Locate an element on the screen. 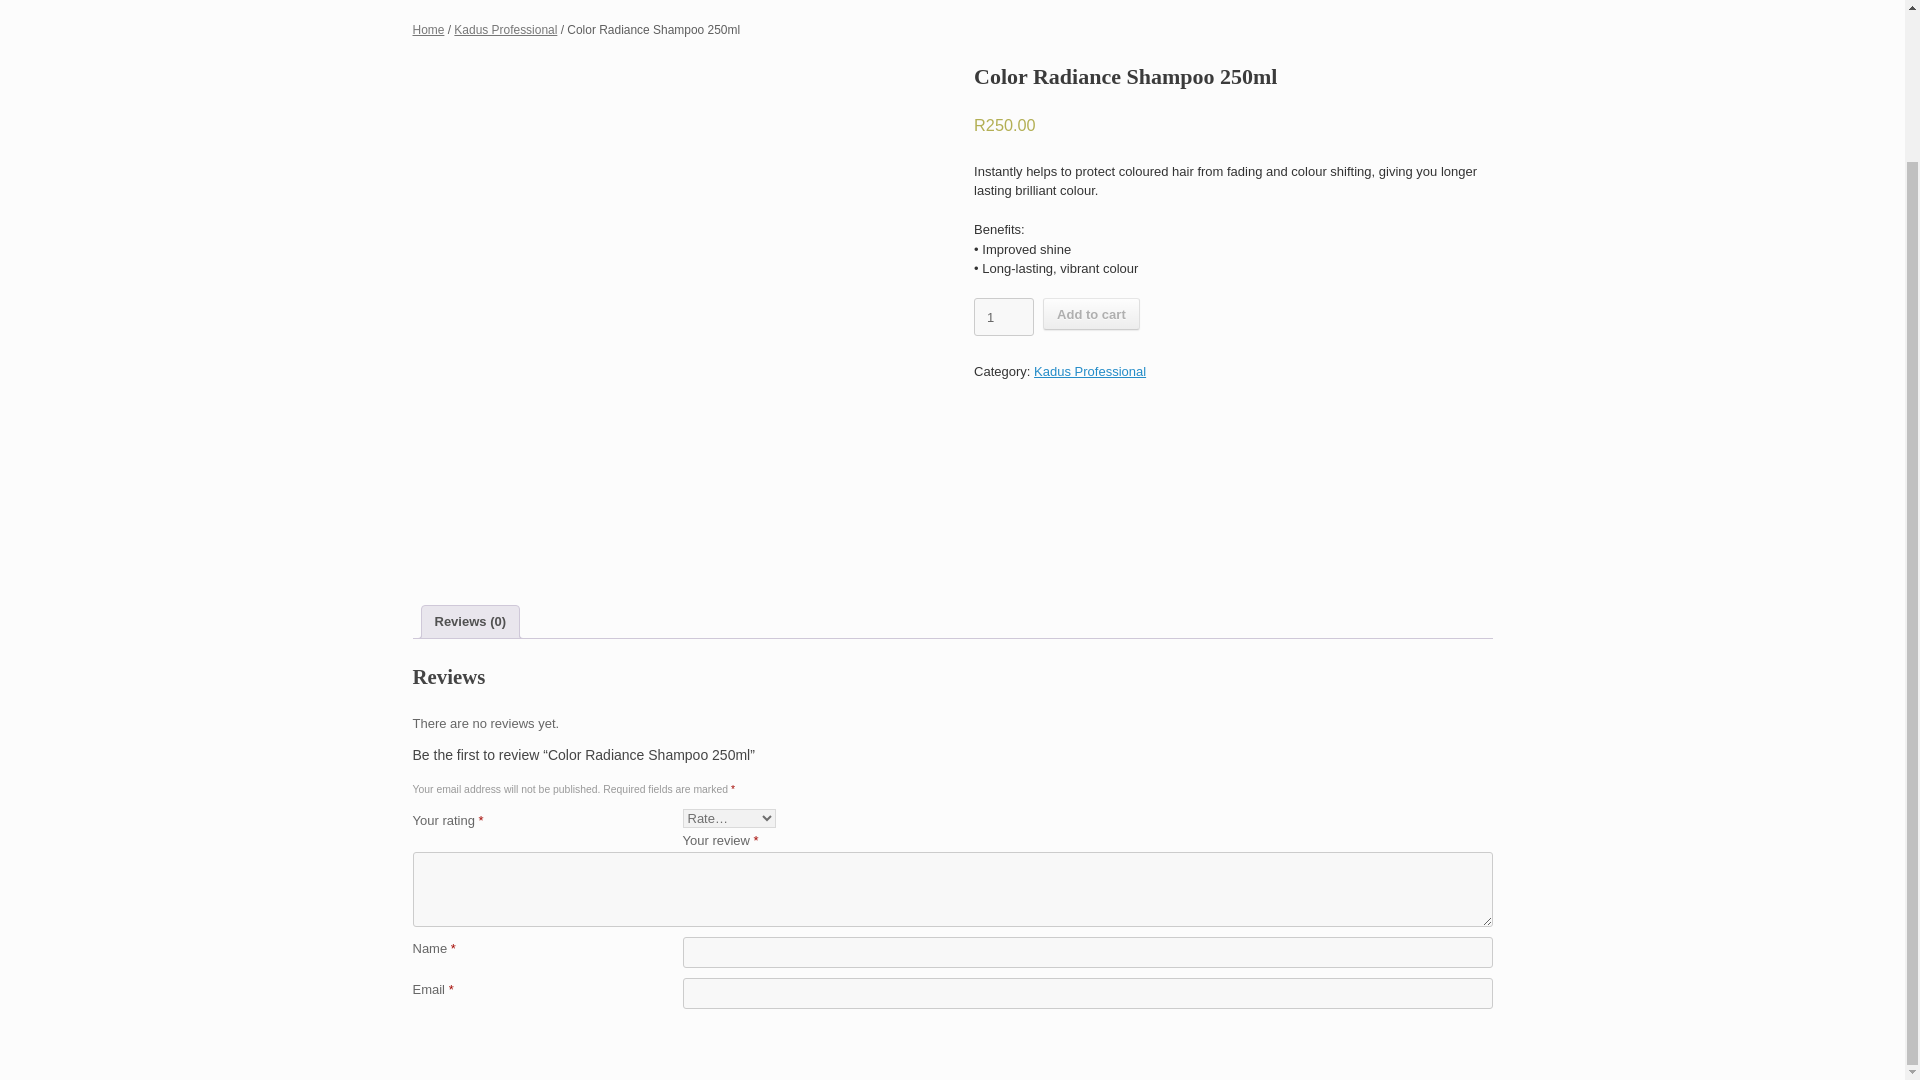  Add to cart is located at coordinates (1091, 314).